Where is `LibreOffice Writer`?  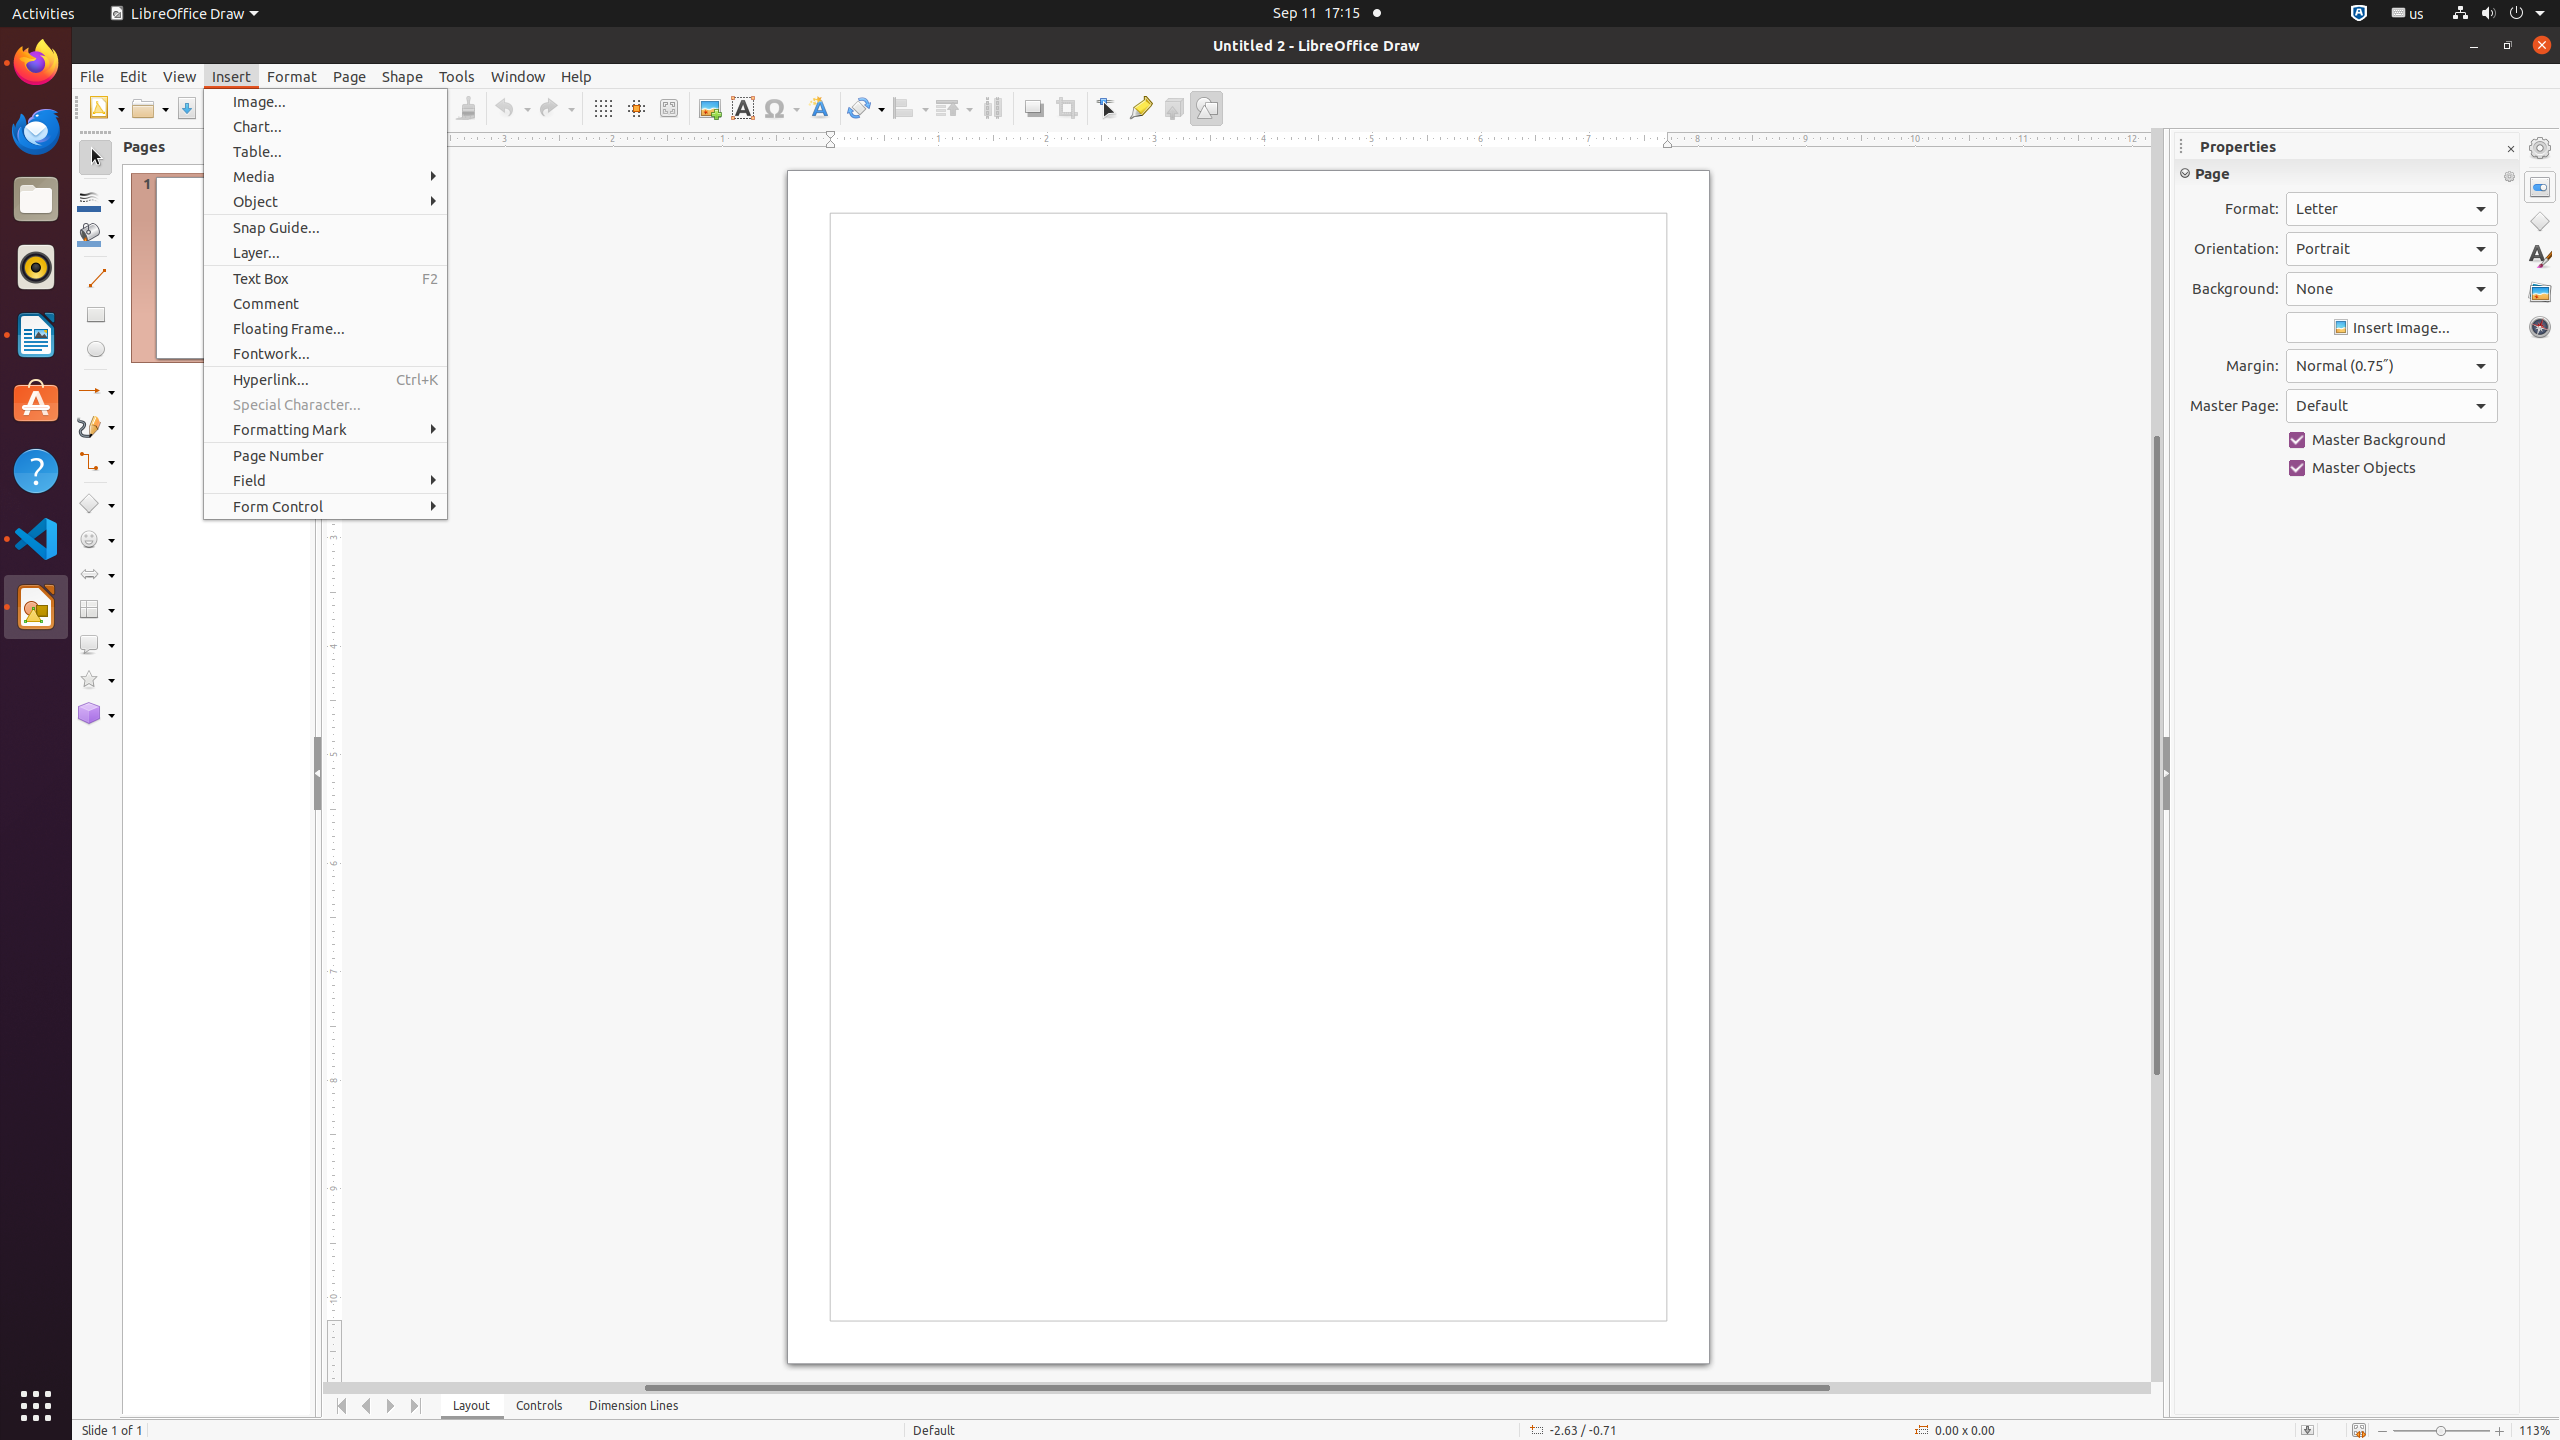
LibreOffice Writer is located at coordinates (36, 334).